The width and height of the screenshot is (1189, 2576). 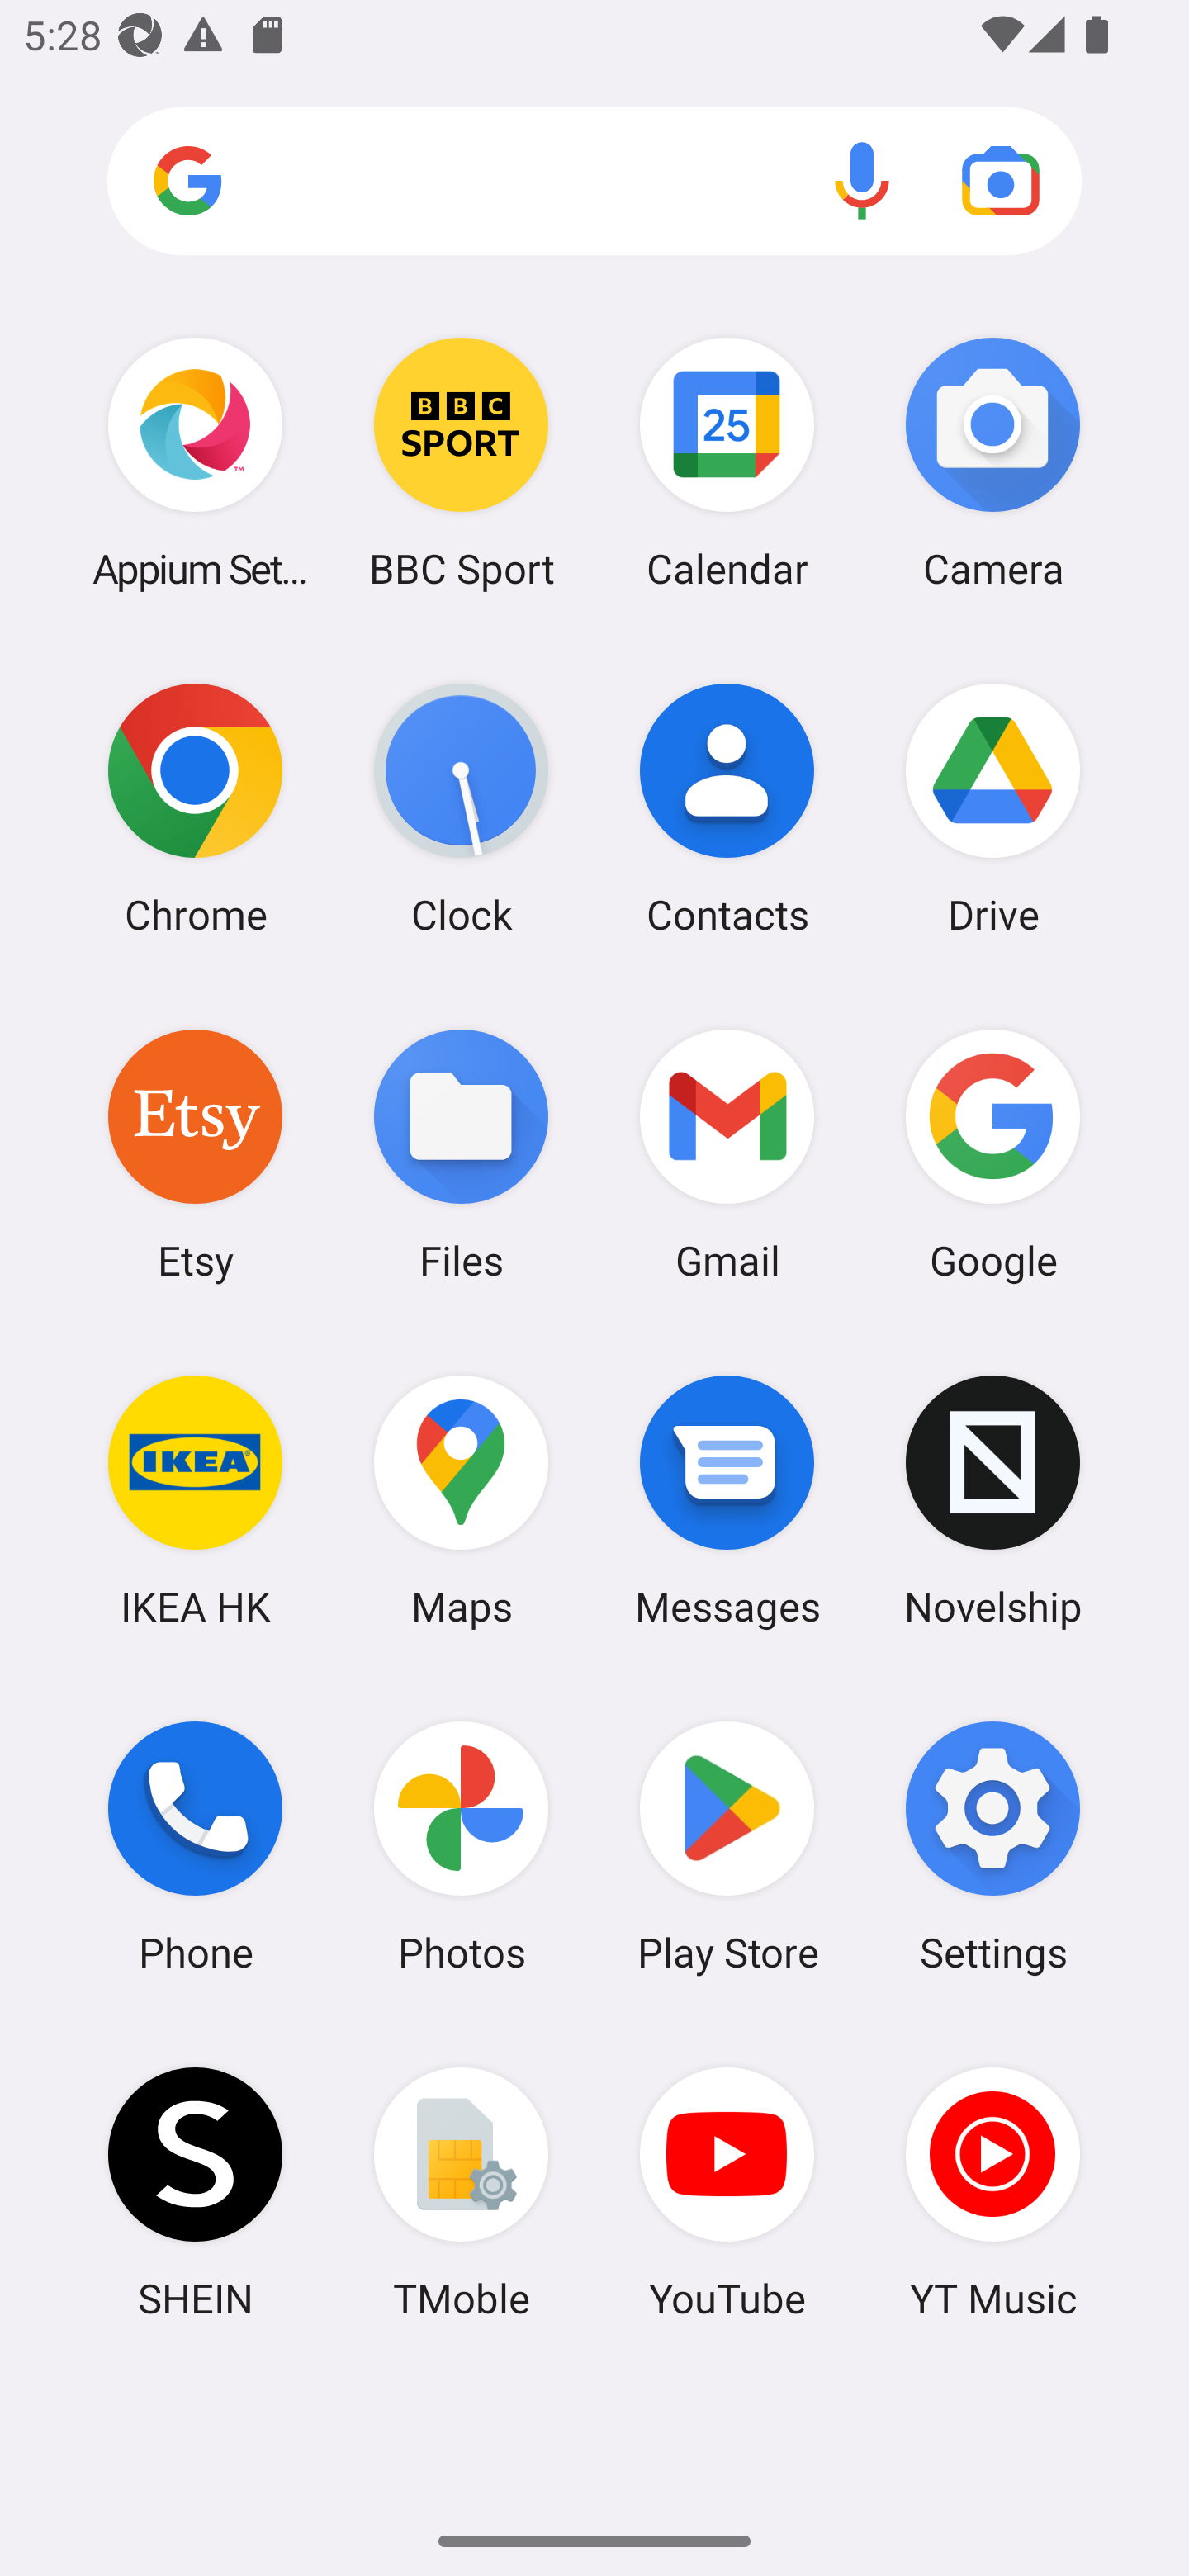 What do you see at coordinates (195, 1500) in the screenshot?
I see `IKEA HK` at bounding box center [195, 1500].